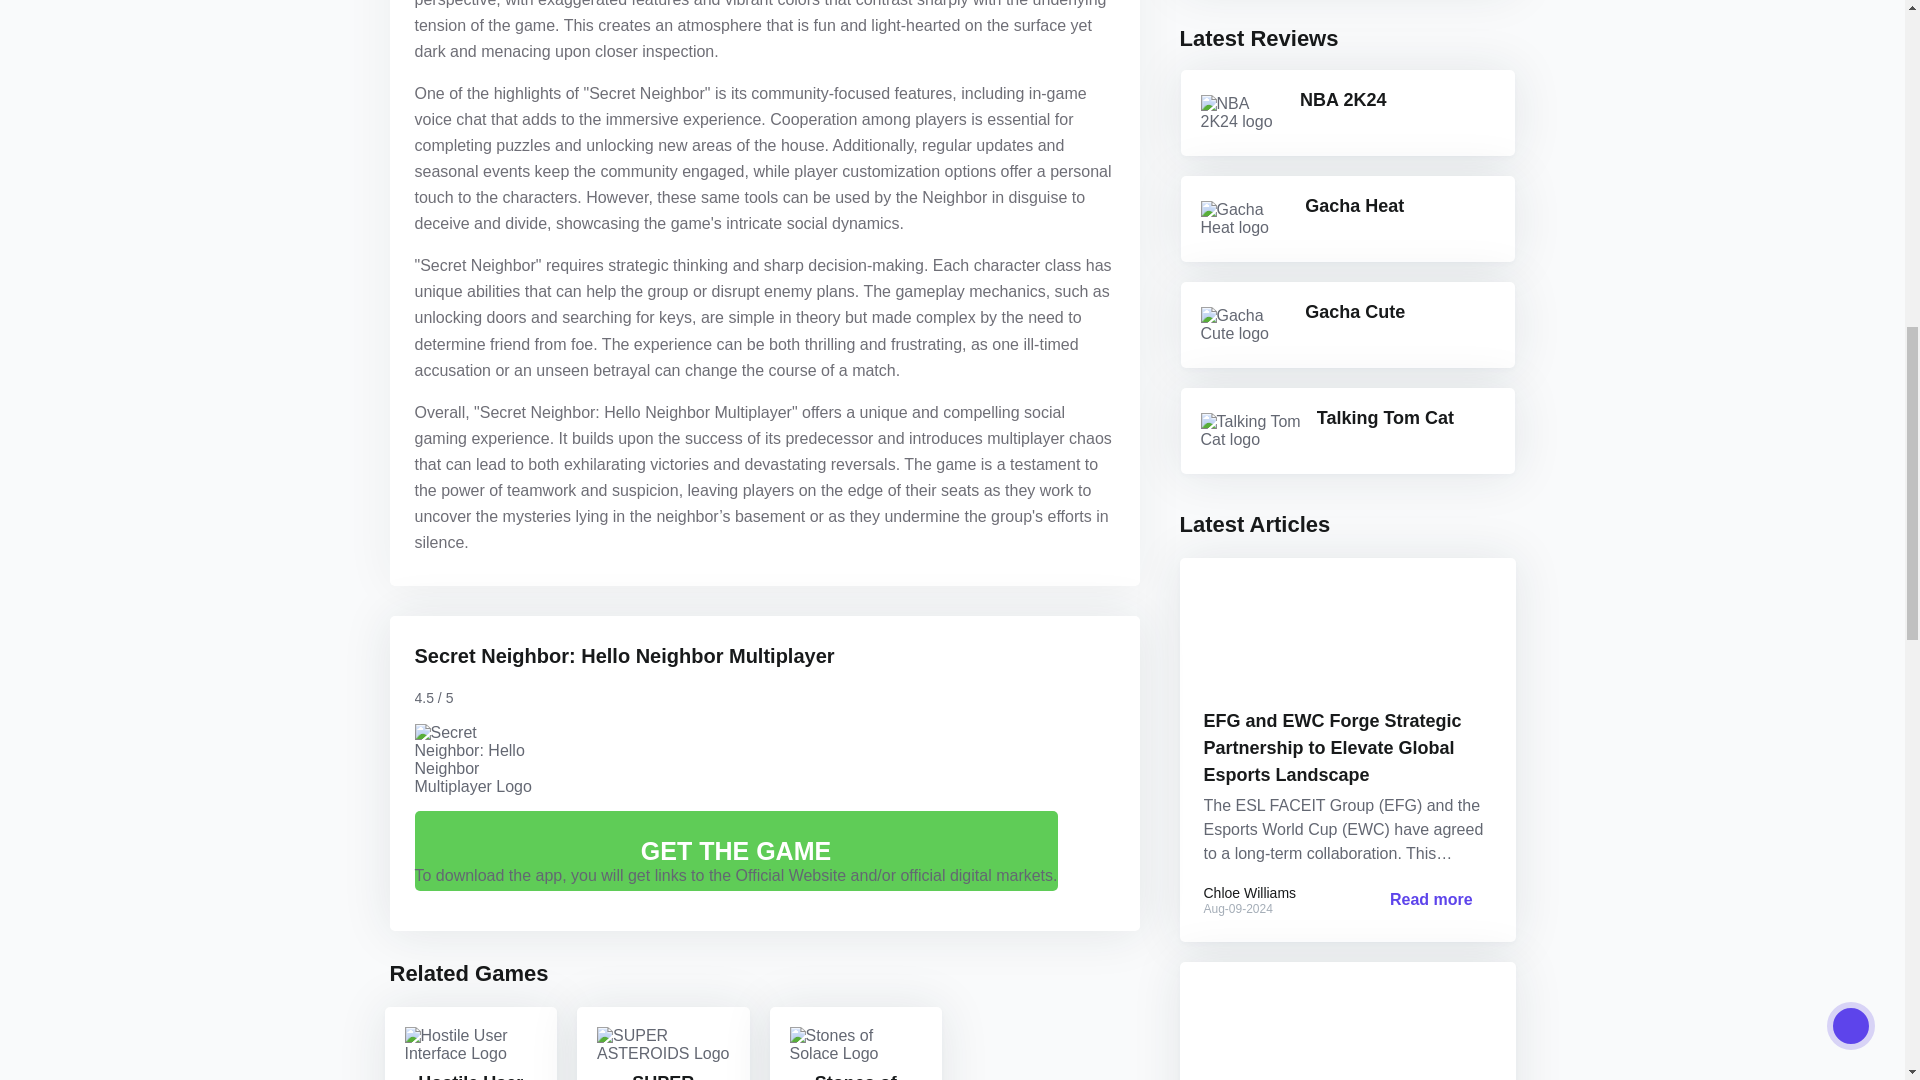  Describe the element at coordinates (663, 1044) in the screenshot. I see `SUPER ASTEROIDS` at that location.